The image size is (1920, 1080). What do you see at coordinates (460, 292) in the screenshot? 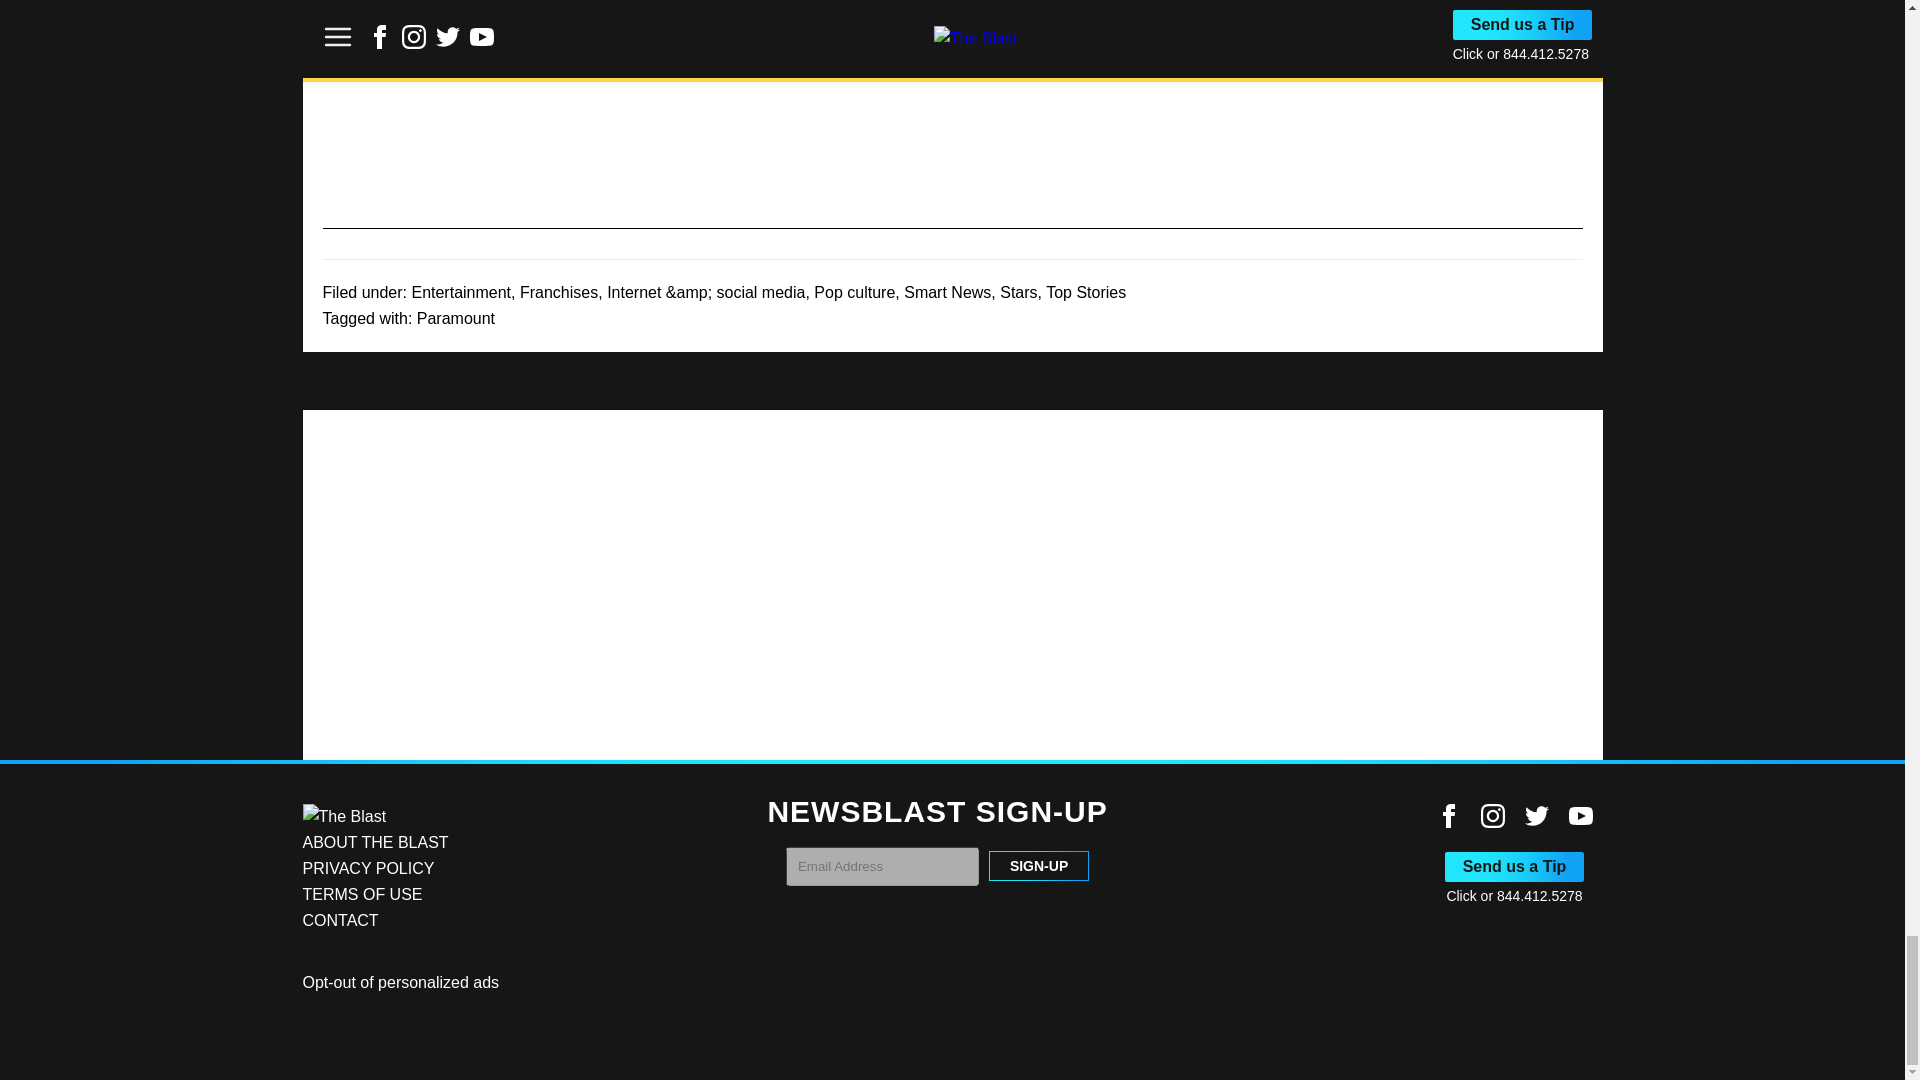
I see `Entertainment` at bounding box center [460, 292].